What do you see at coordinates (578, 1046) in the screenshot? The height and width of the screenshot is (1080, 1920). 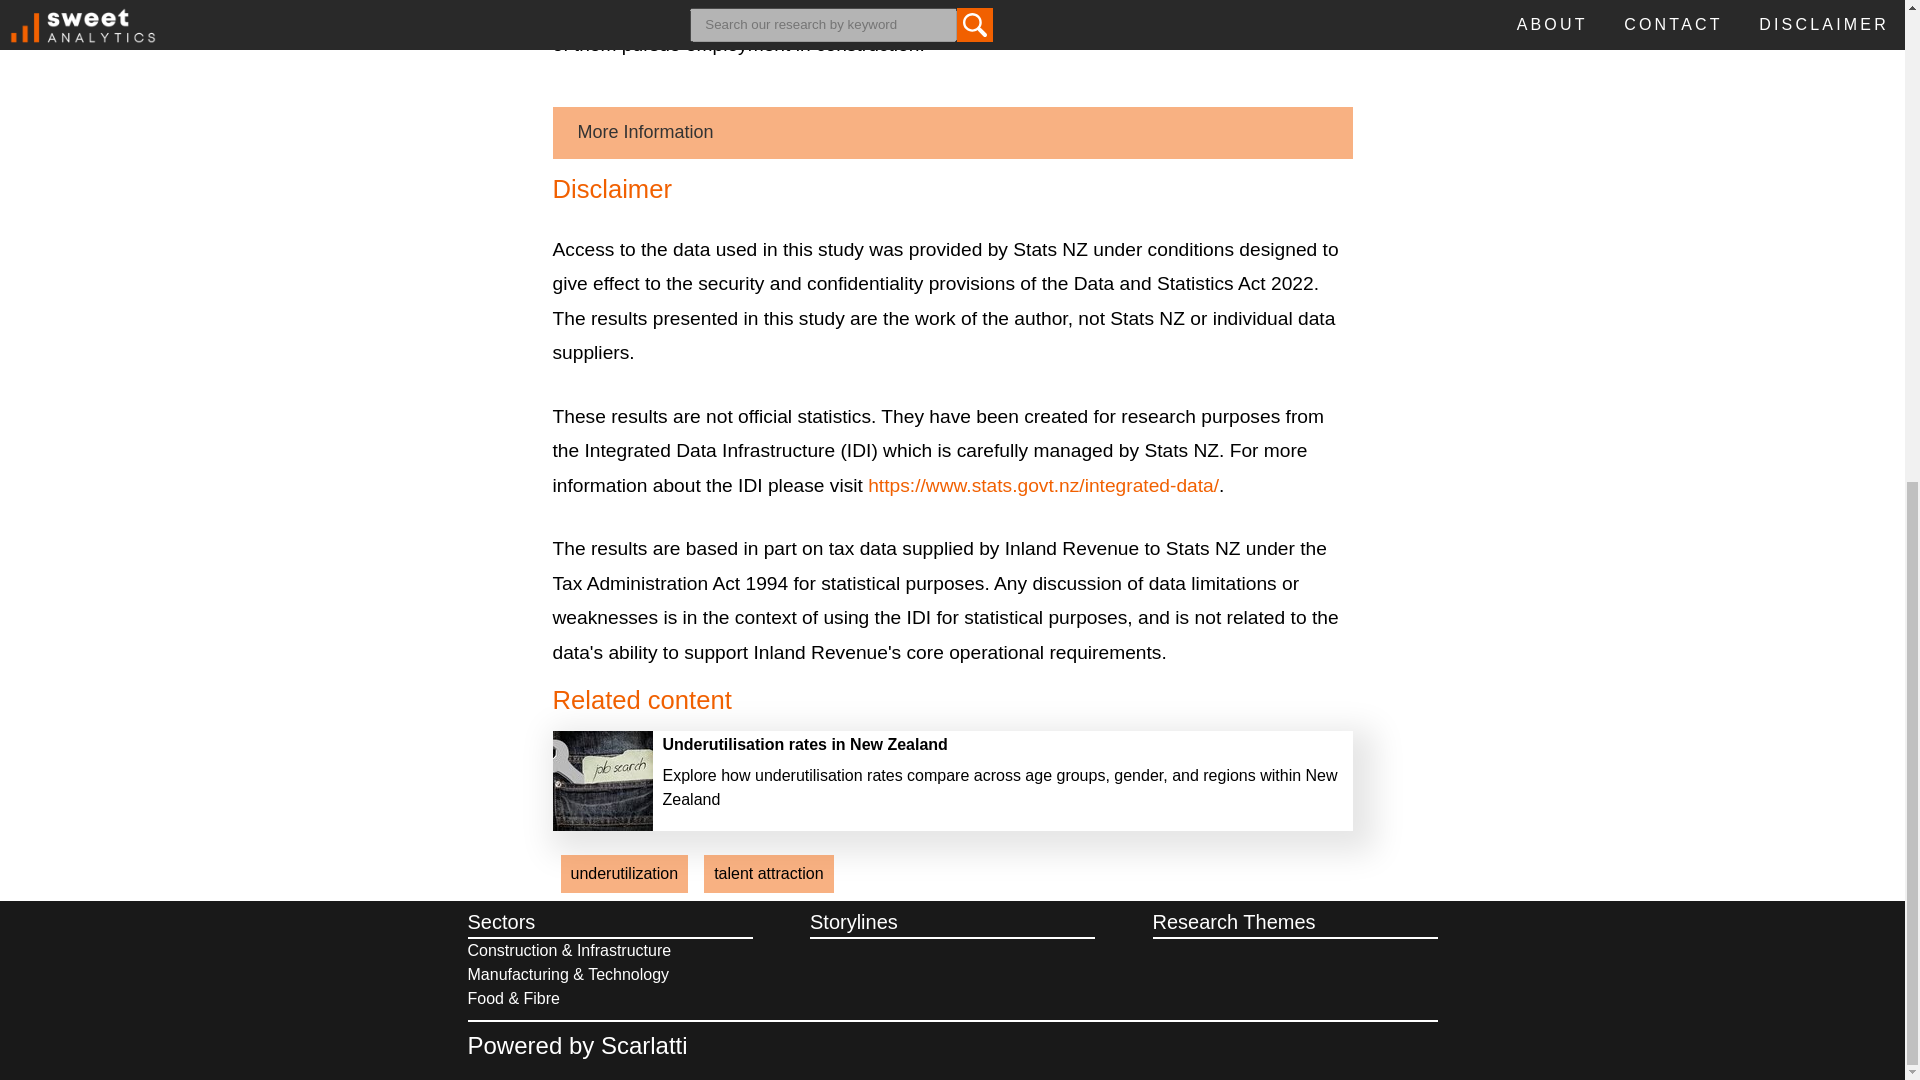 I see `Powered by Scarlatti` at bounding box center [578, 1046].